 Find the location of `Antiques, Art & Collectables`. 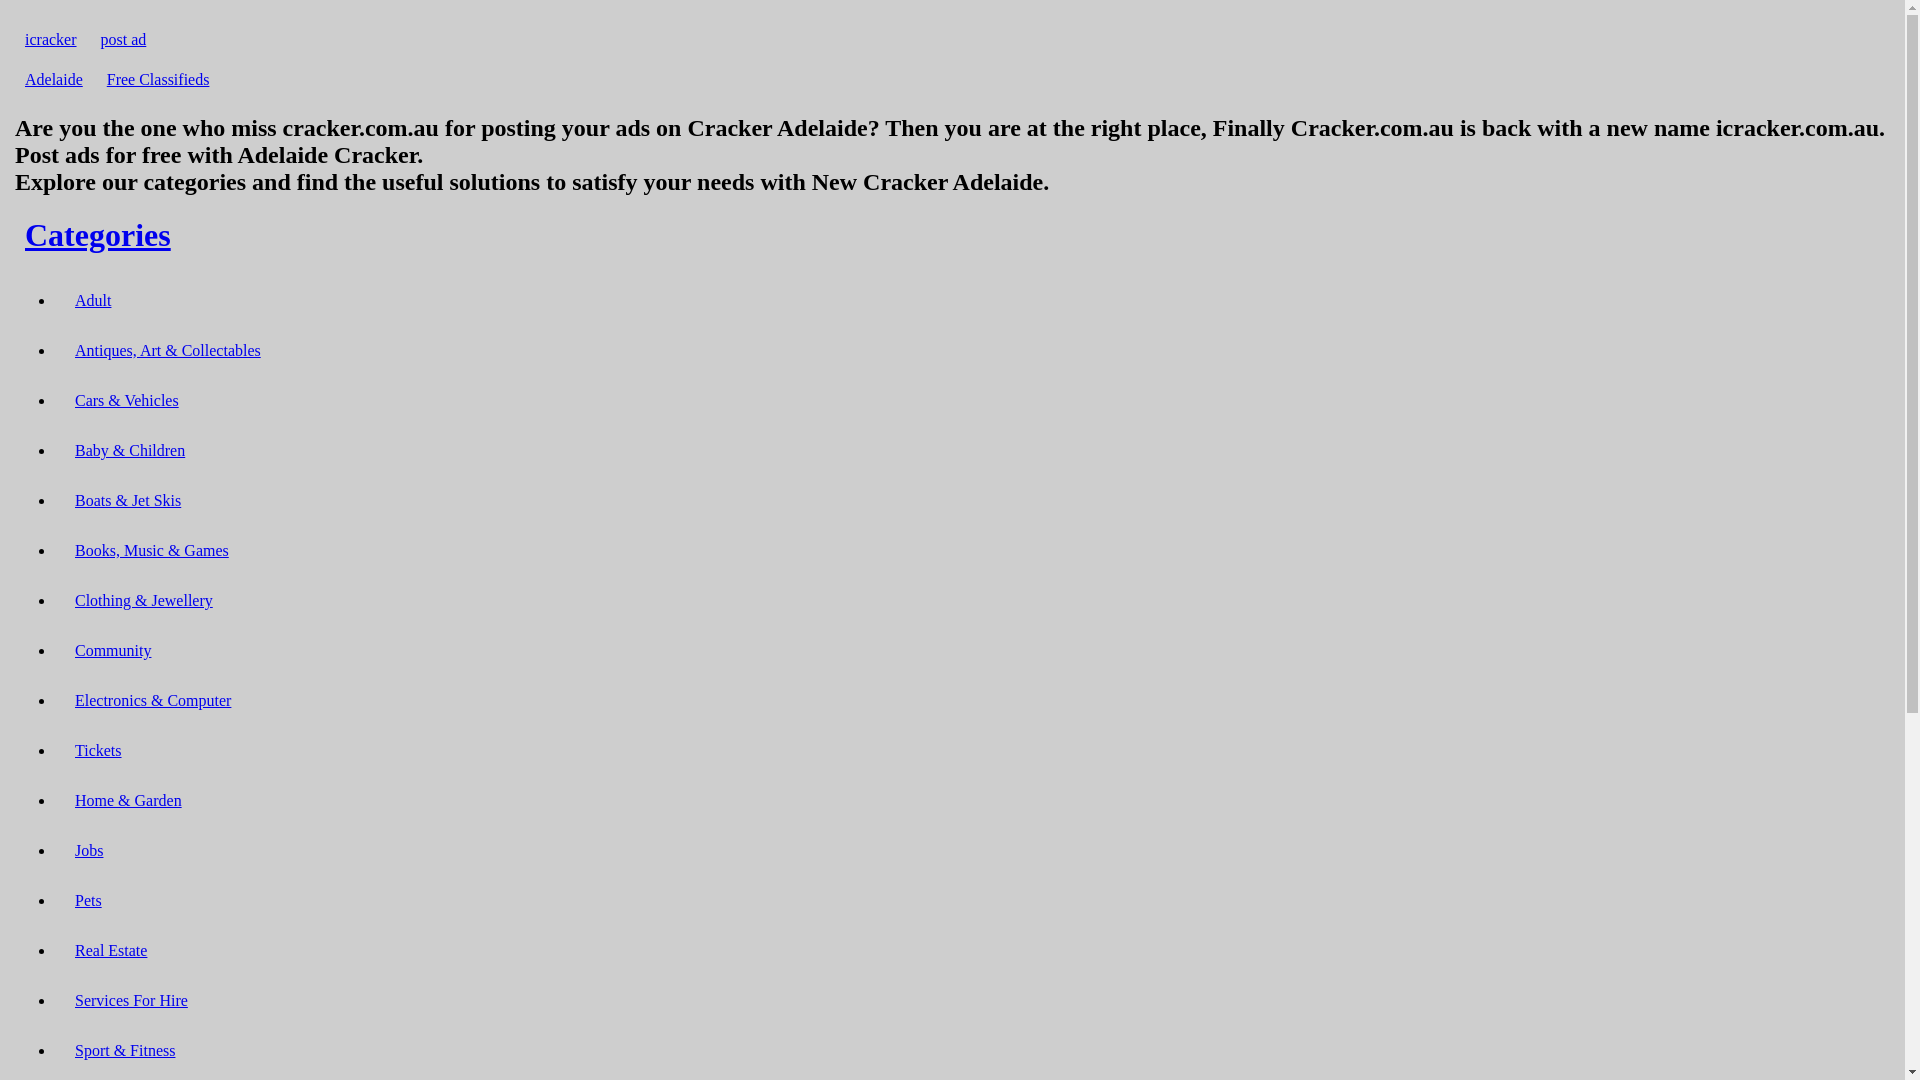

Antiques, Art & Collectables is located at coordinates (168, 350).